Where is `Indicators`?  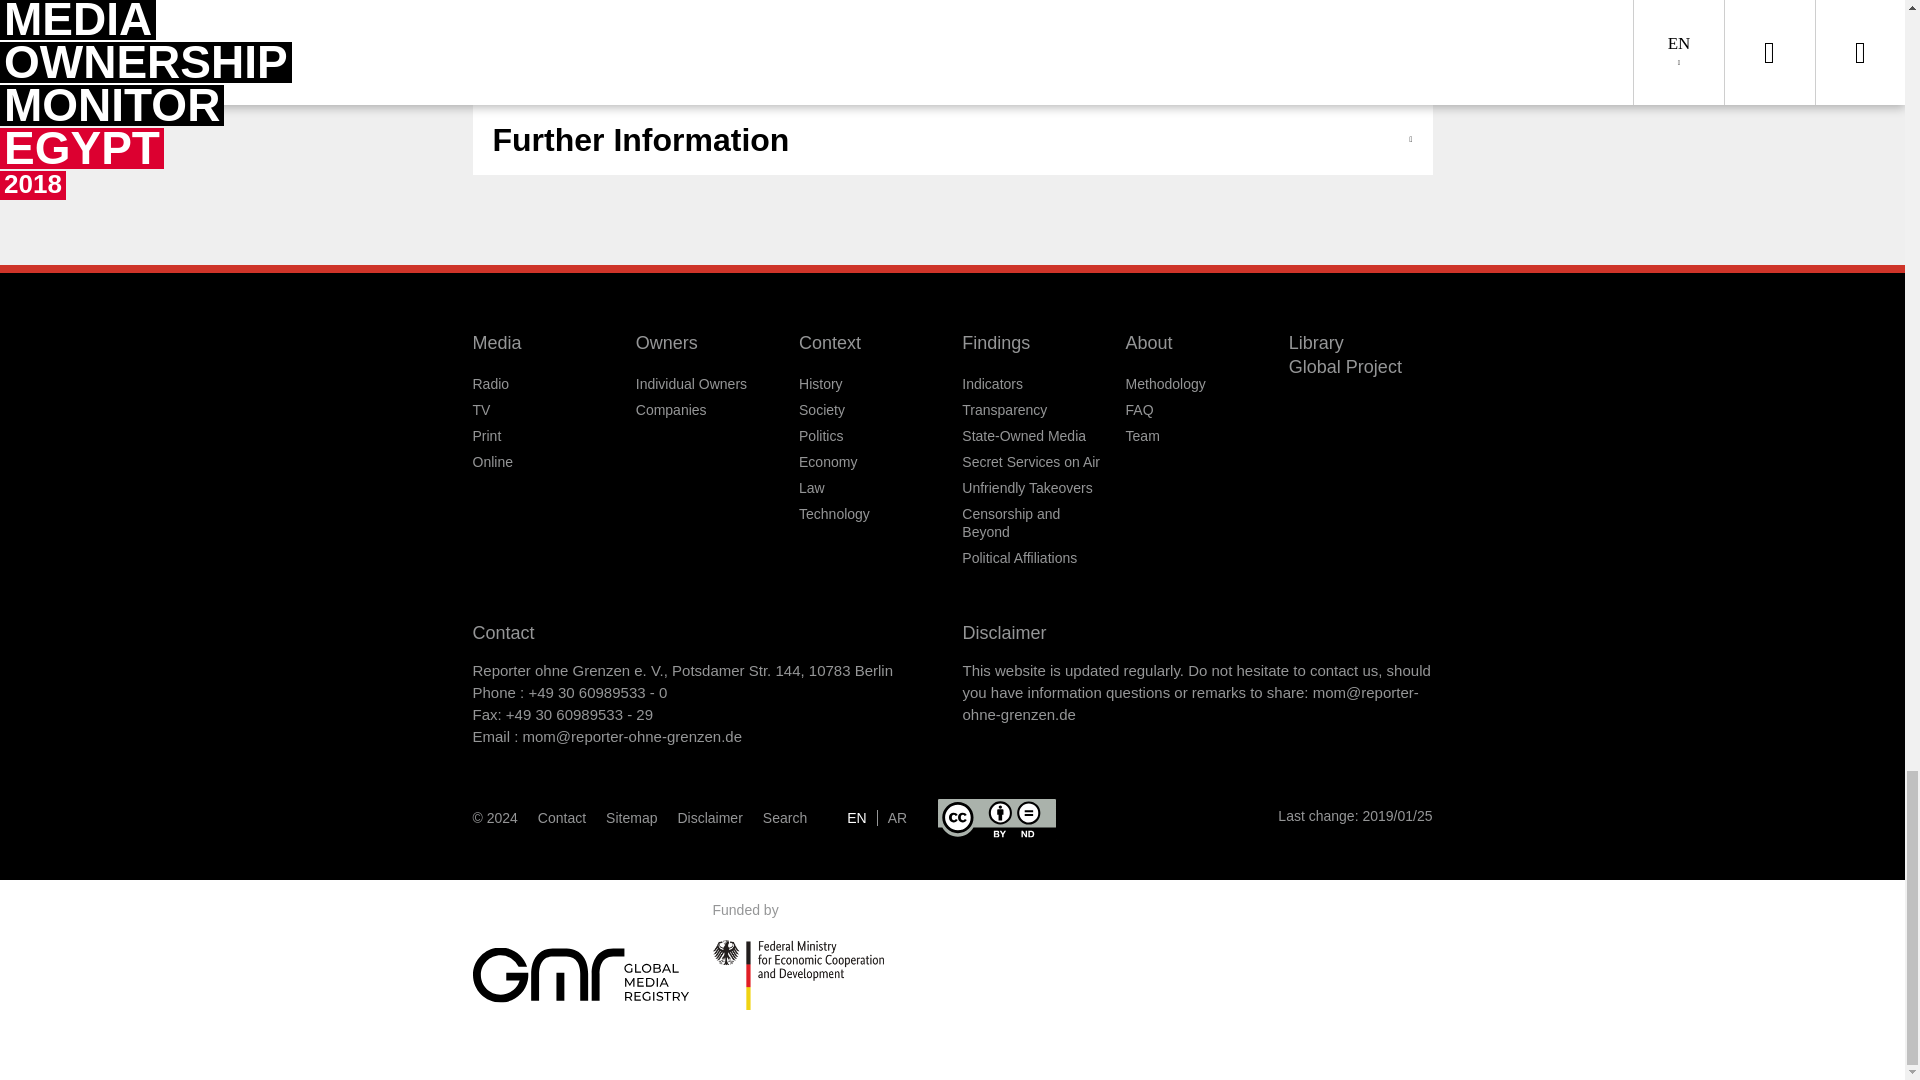
Indicators is located at coordinates (992, 384).